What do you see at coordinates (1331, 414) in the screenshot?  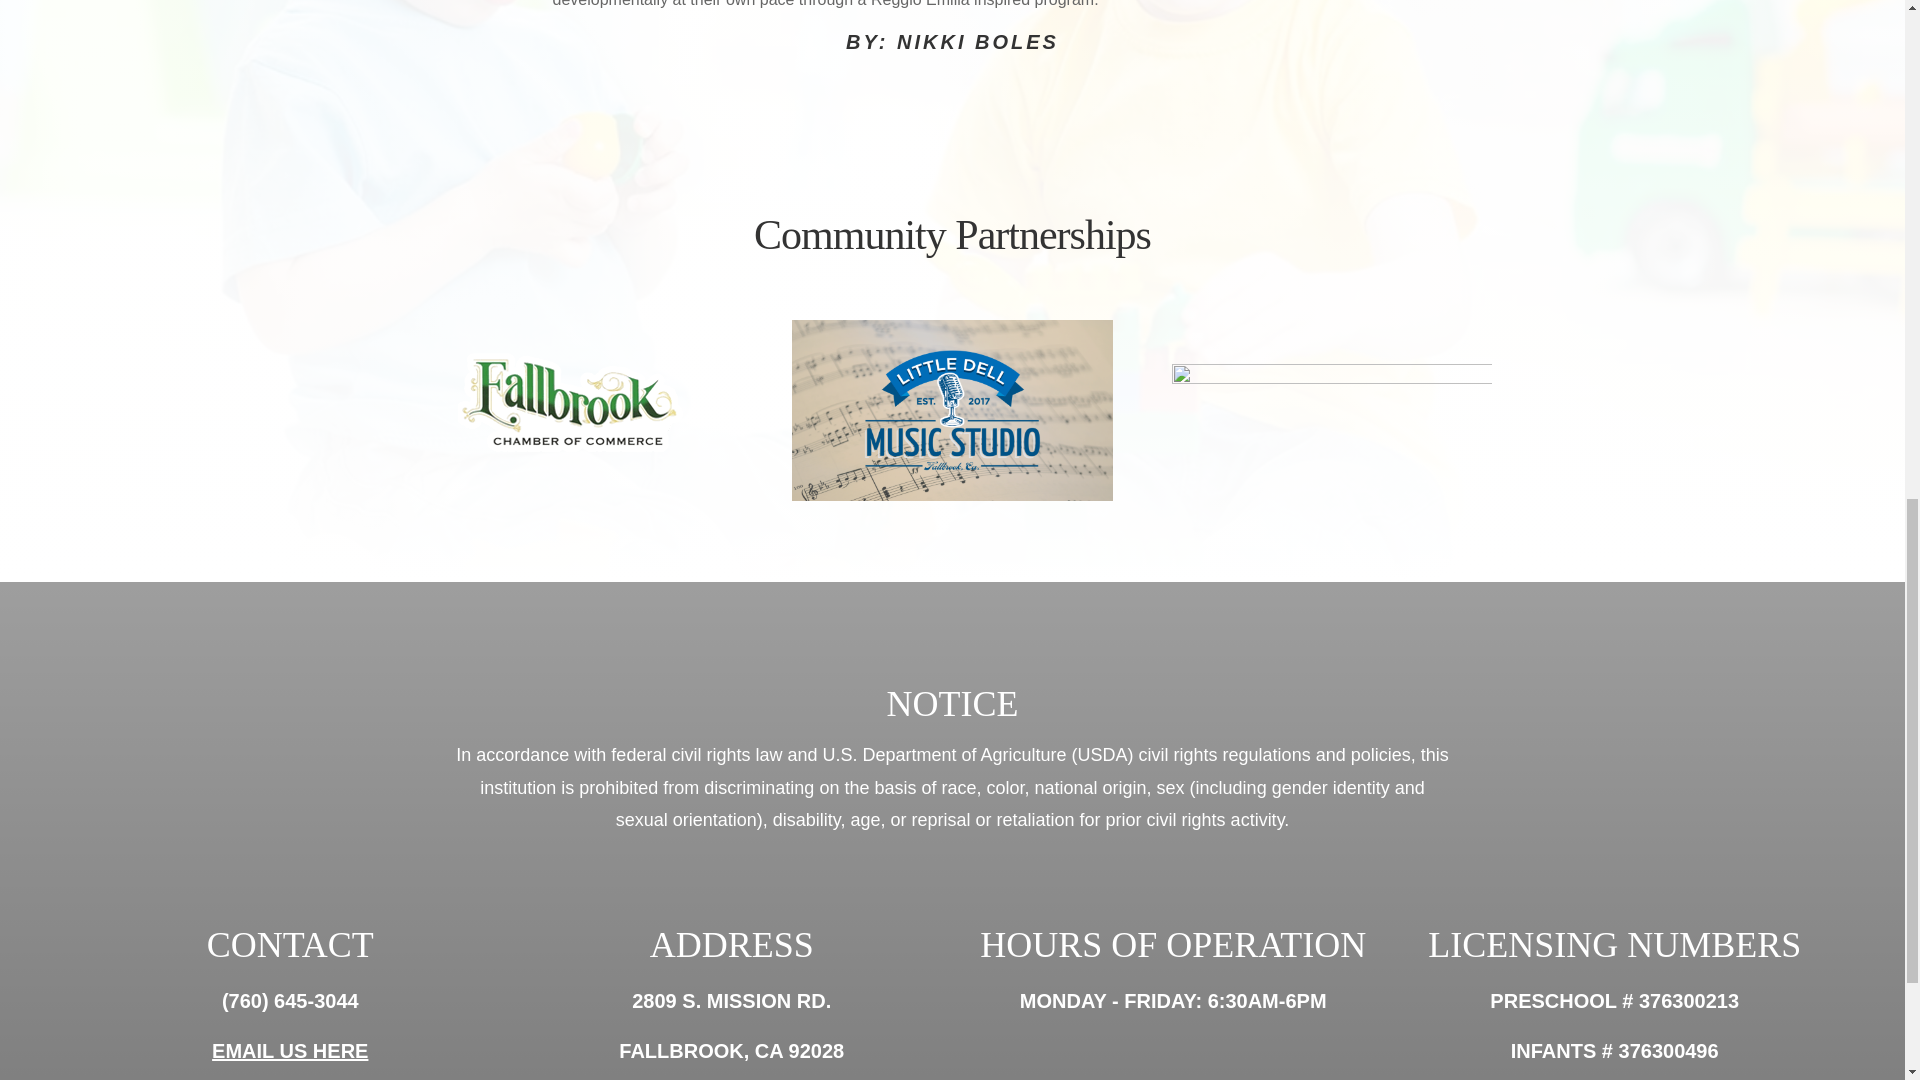 I see `SQDPI` at bounding box center [1331, 414].